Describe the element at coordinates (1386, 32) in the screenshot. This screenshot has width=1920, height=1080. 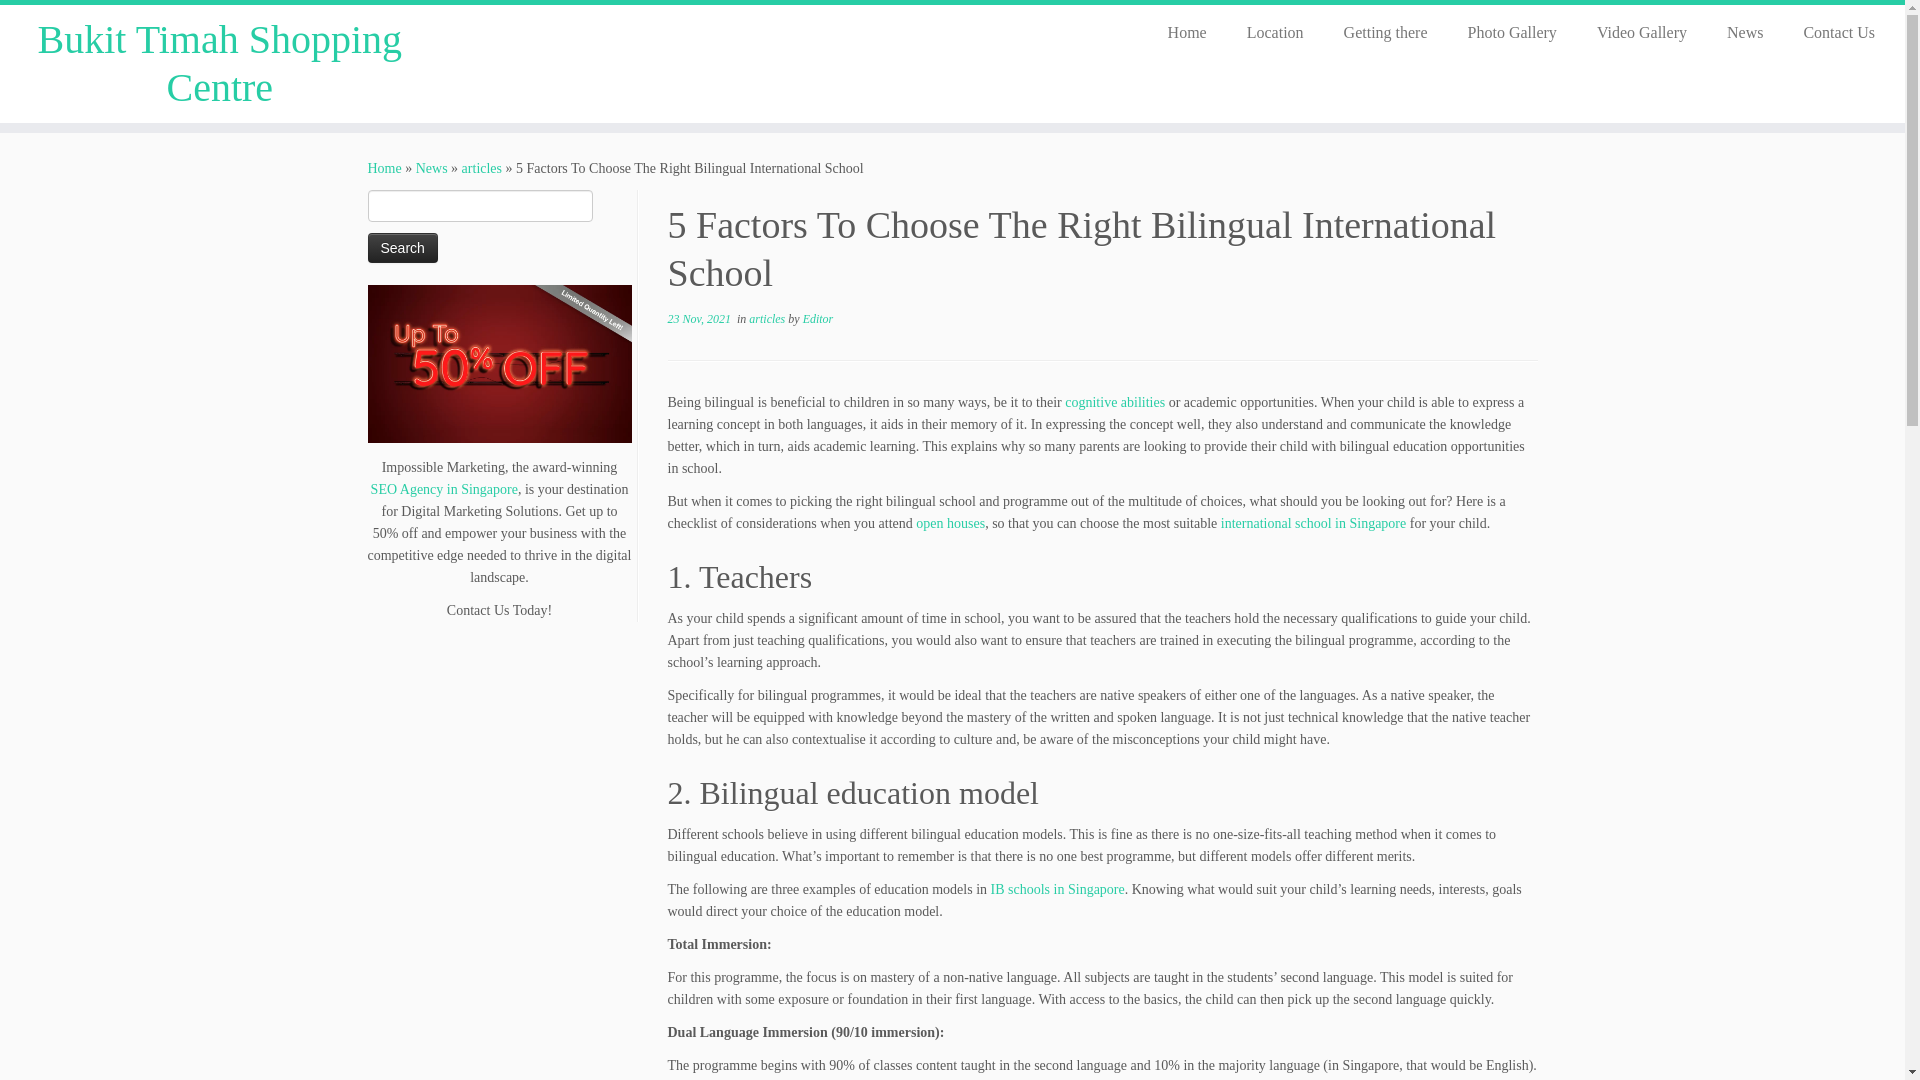
I see `Getting there` at that location.